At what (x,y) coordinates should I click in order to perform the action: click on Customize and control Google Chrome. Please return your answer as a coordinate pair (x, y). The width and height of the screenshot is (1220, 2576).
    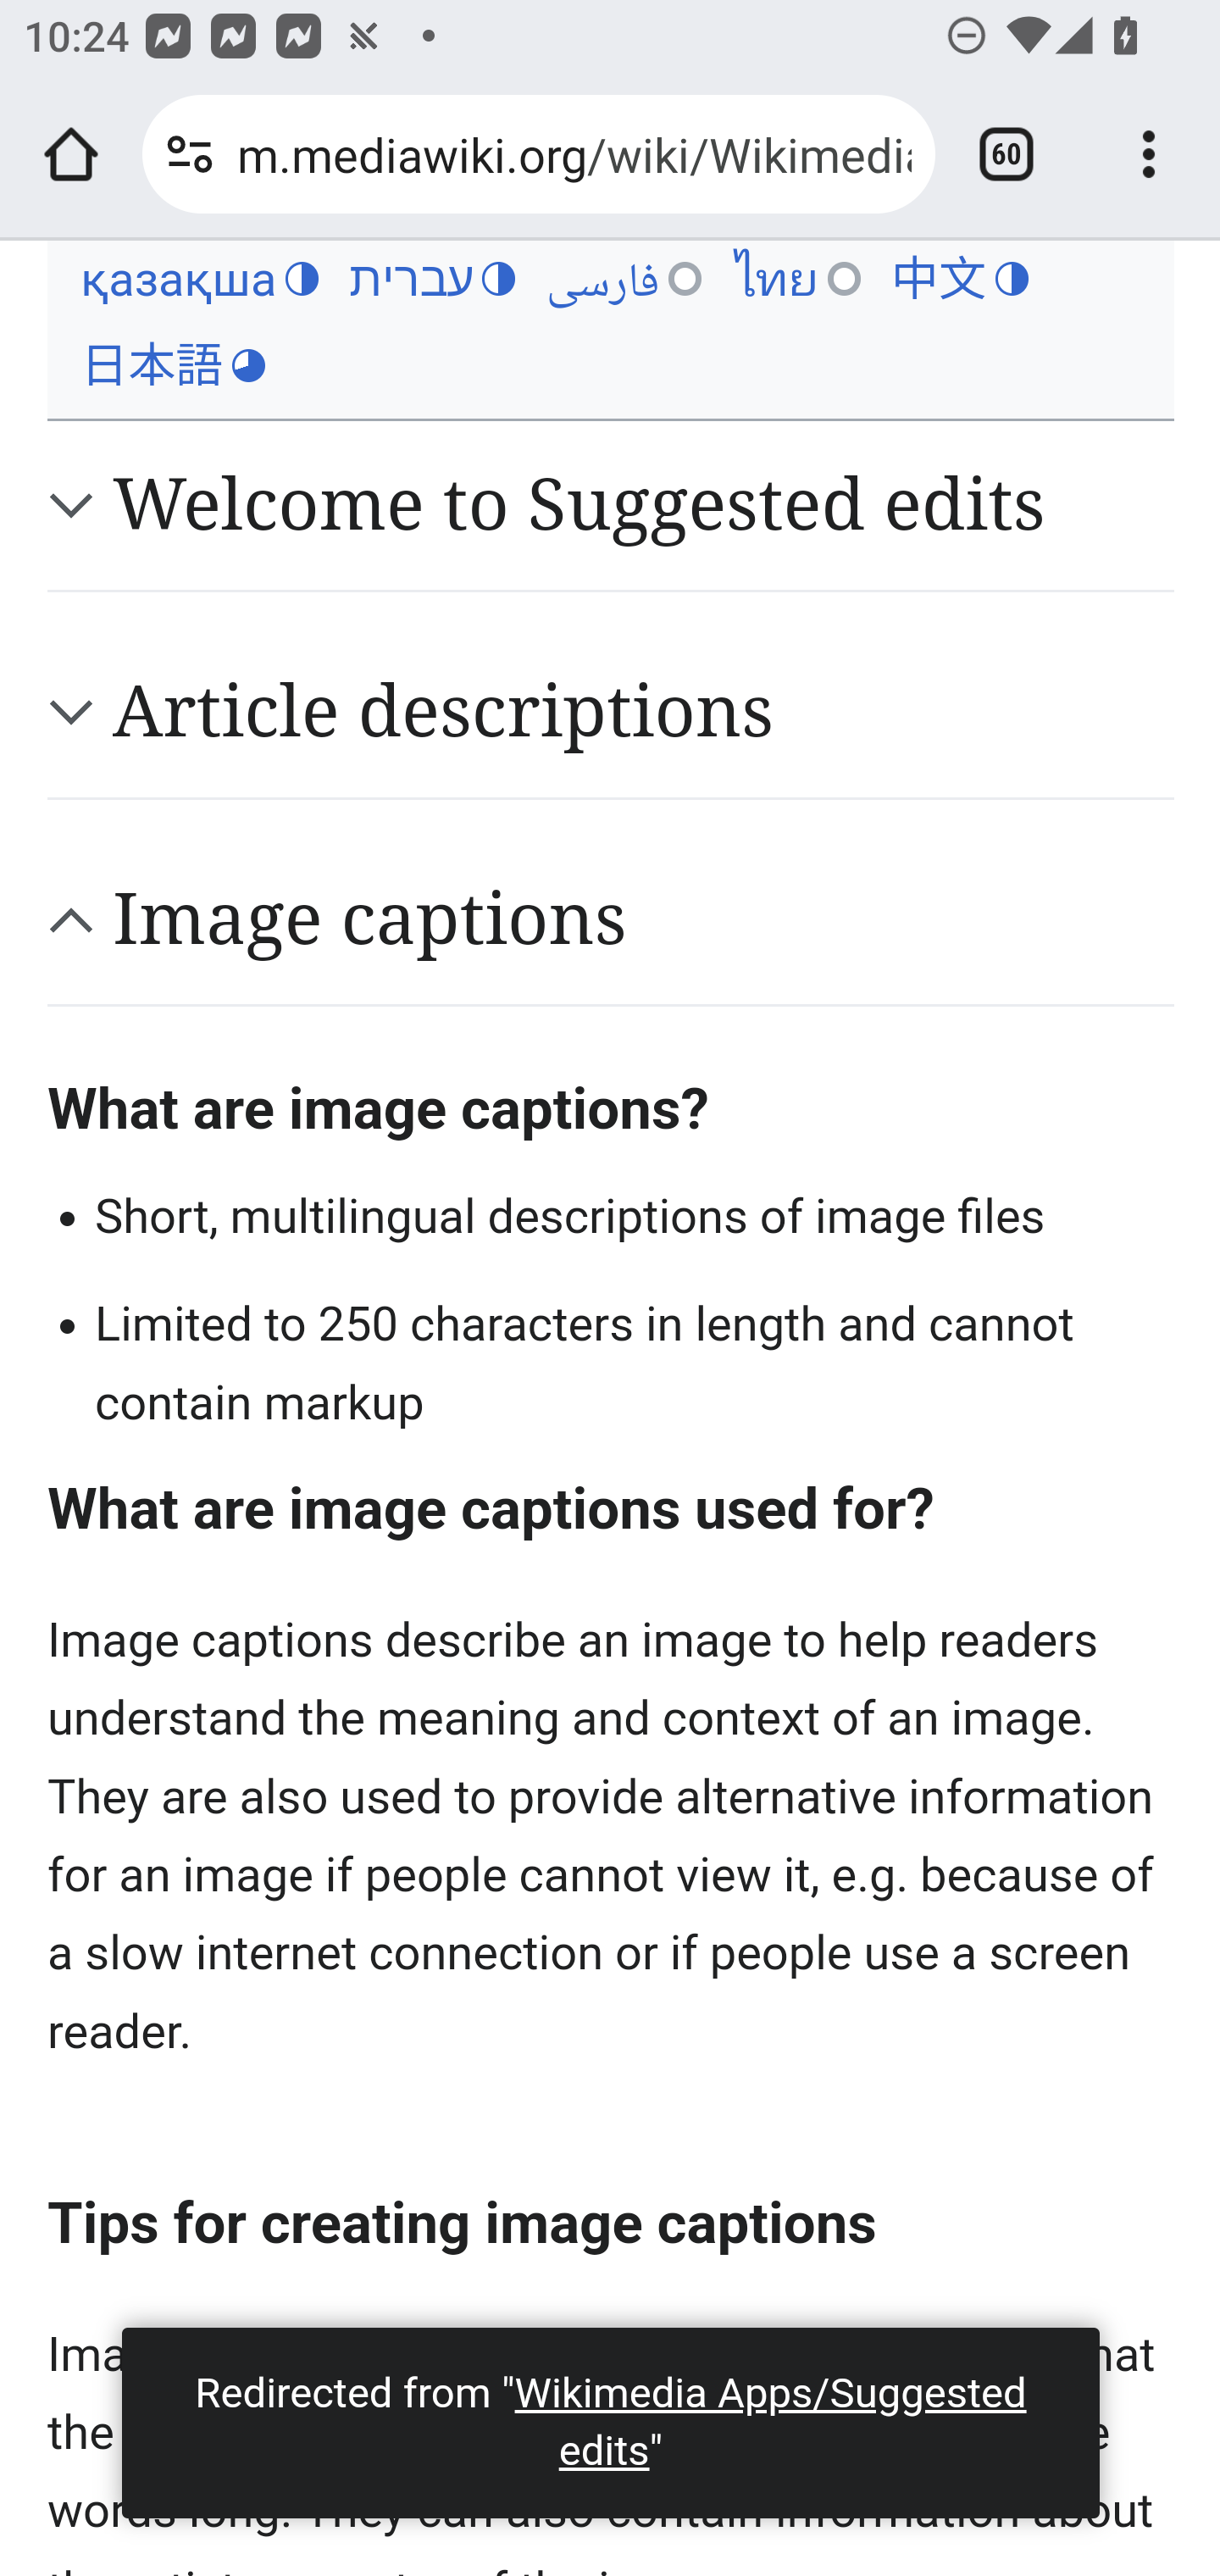
    Looking at the image, I should click on (1149, 154).